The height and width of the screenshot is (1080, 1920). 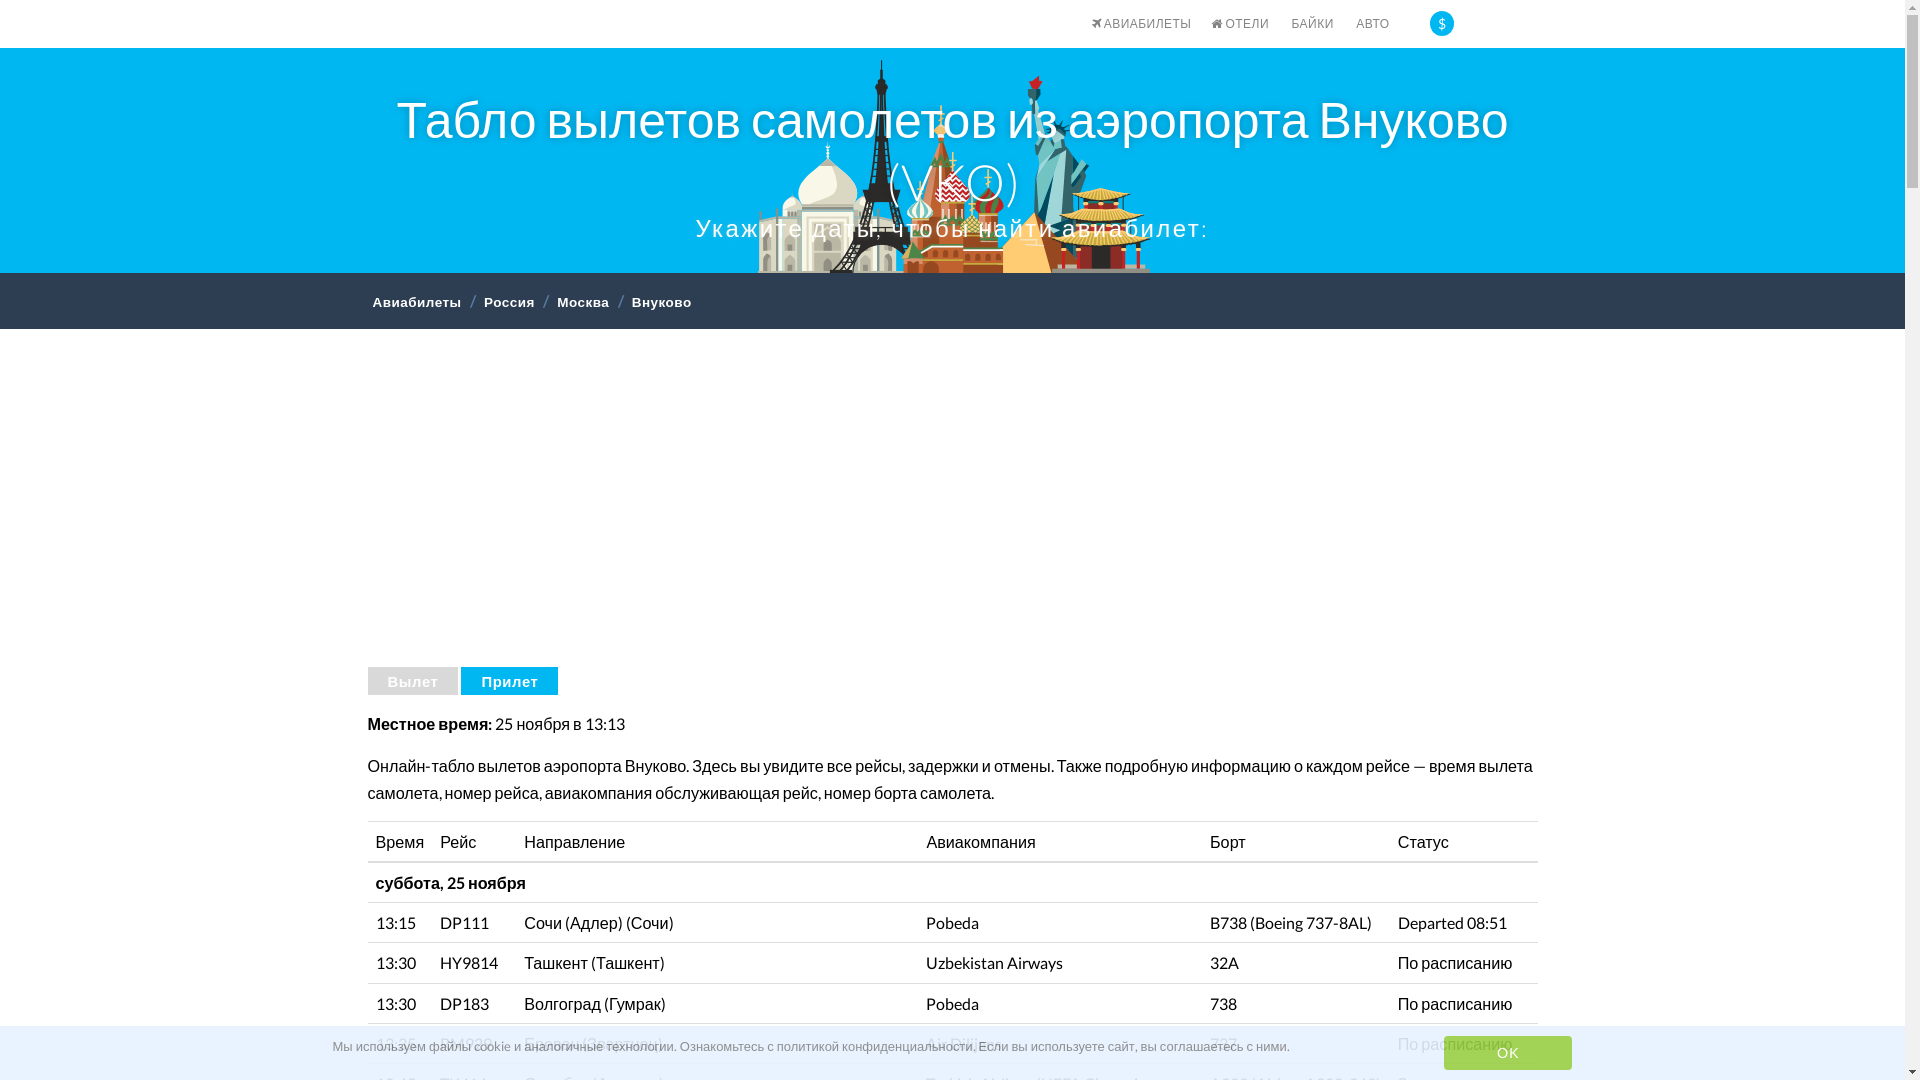 What do you see at coordinates (1442, 24) in the screenshot?
I see `$` at bounding box center [1442, 24].